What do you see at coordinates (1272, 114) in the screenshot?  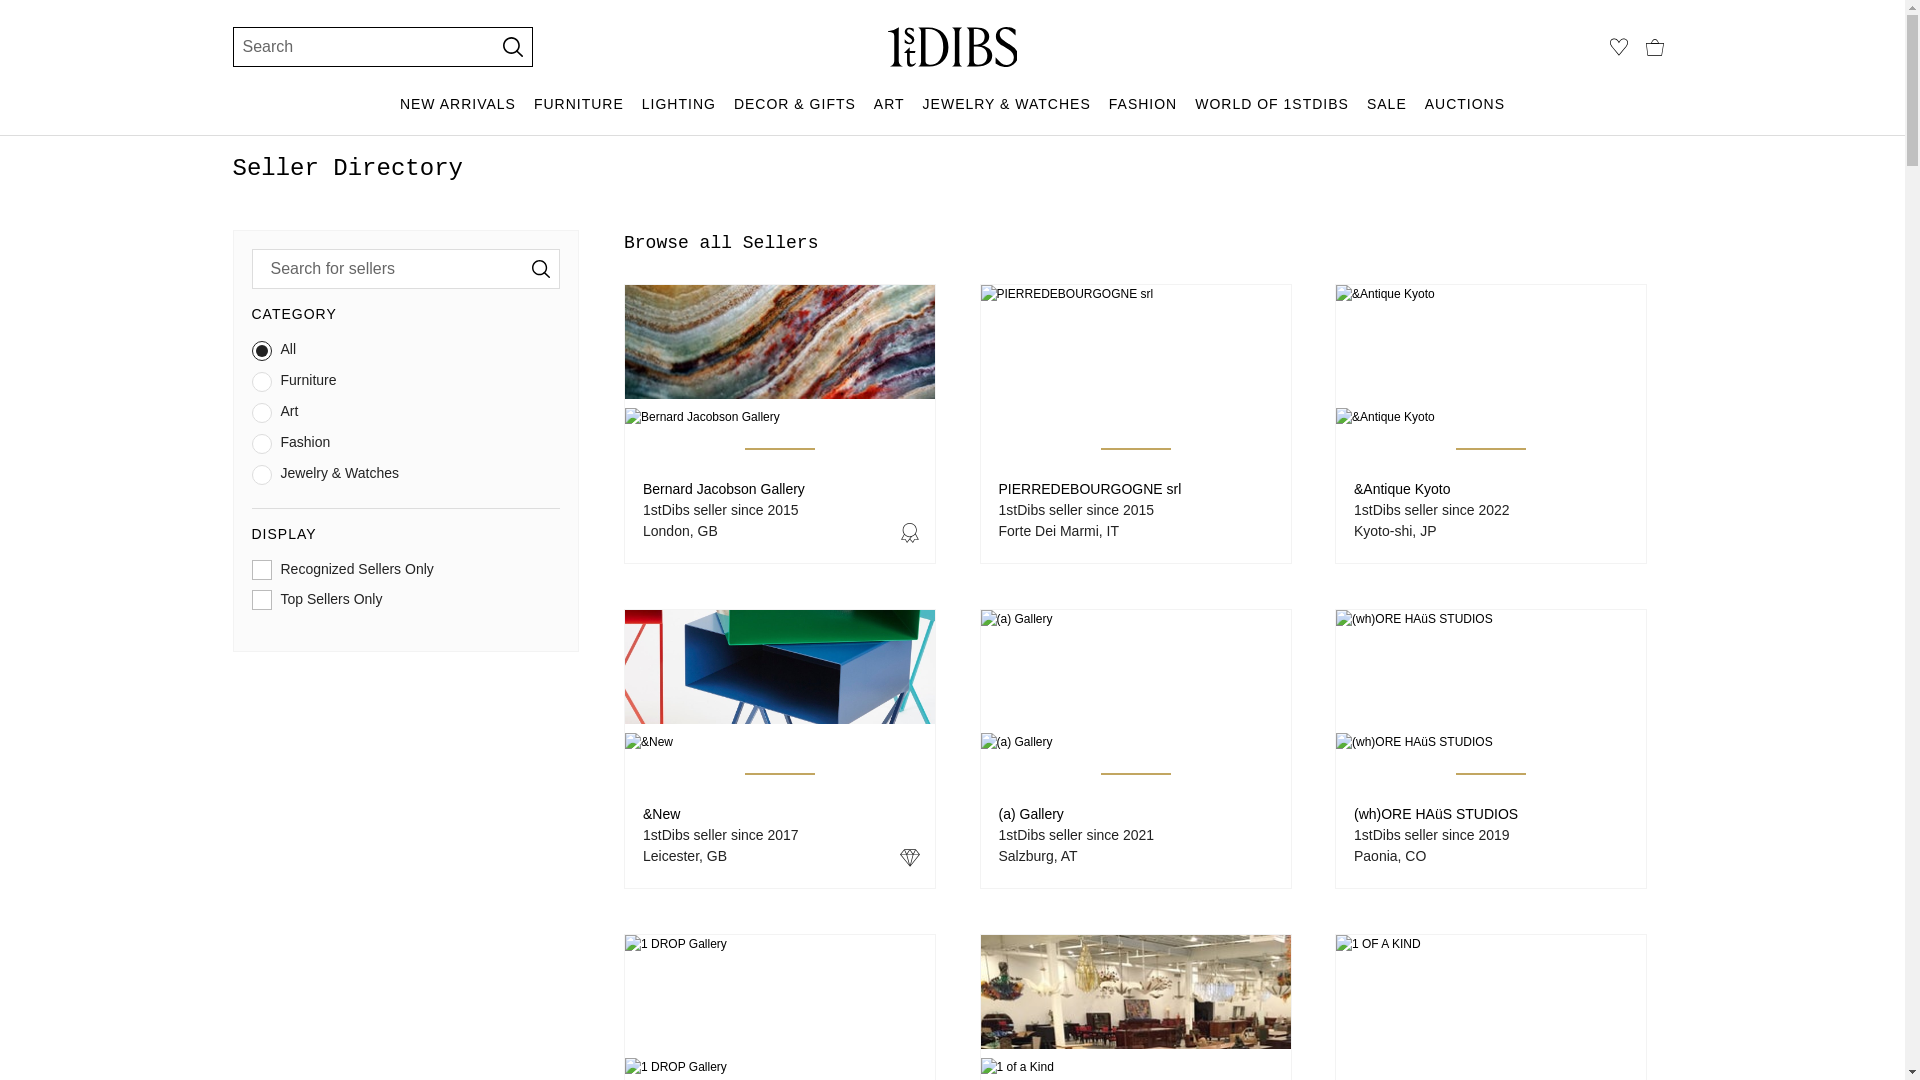 I see `WORLD OF 1STDIBS` at bounding box center [1272, 114].